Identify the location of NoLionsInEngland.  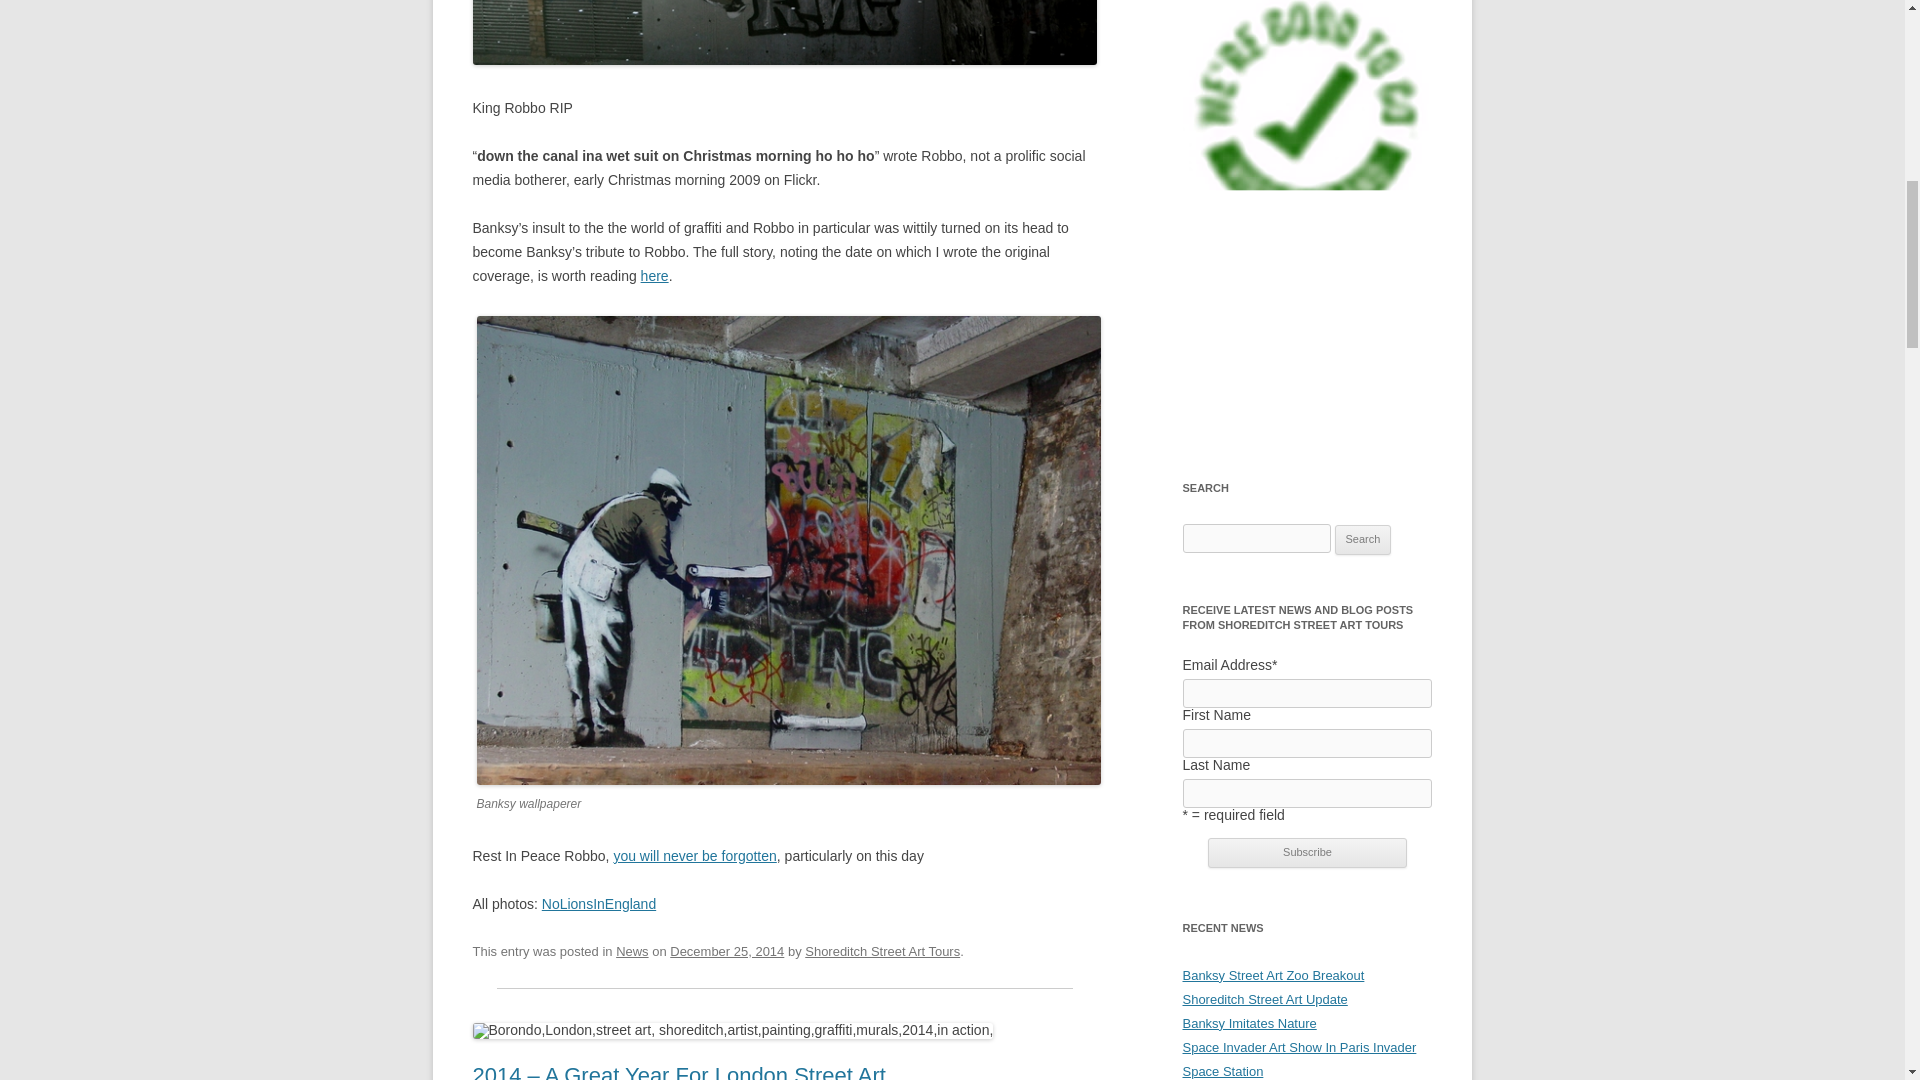
(598, 904).